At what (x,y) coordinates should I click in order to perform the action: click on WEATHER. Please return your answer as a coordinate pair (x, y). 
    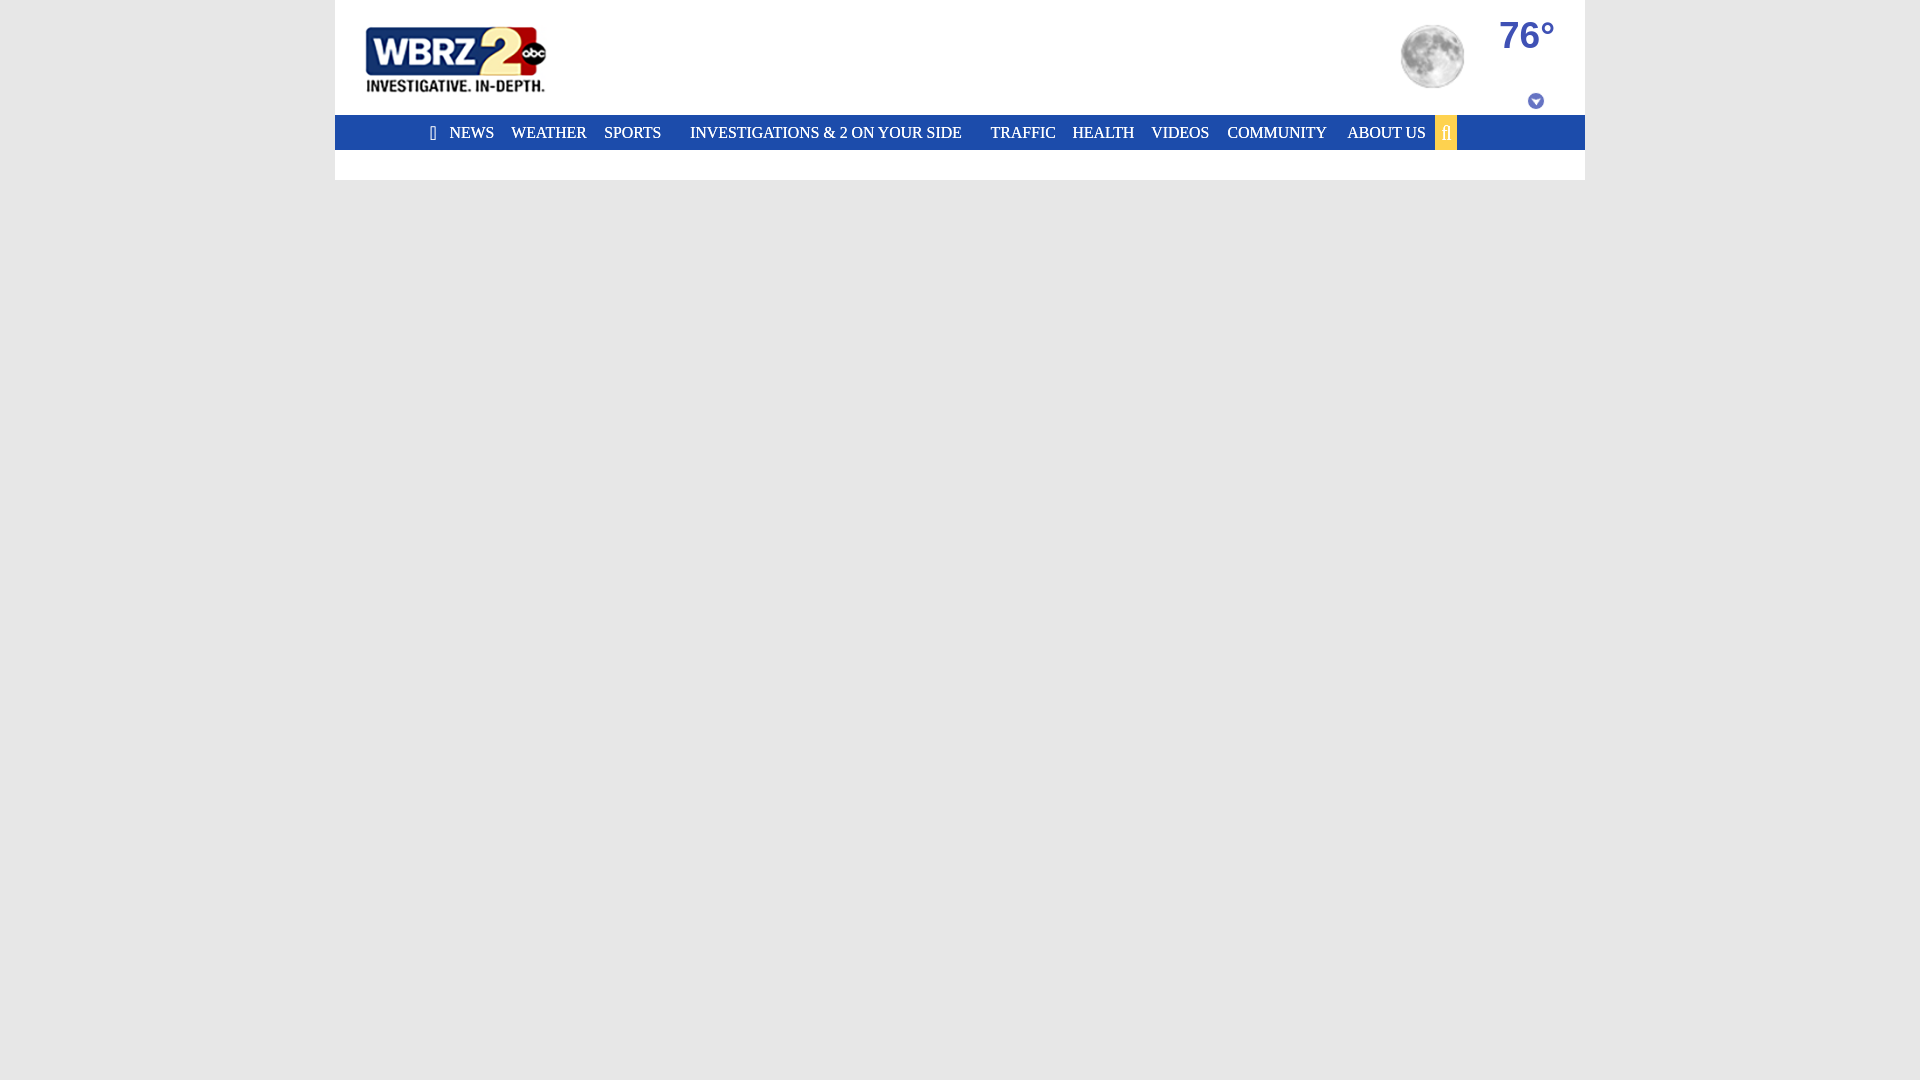
    Looking at the image, I should click on (552, 132).